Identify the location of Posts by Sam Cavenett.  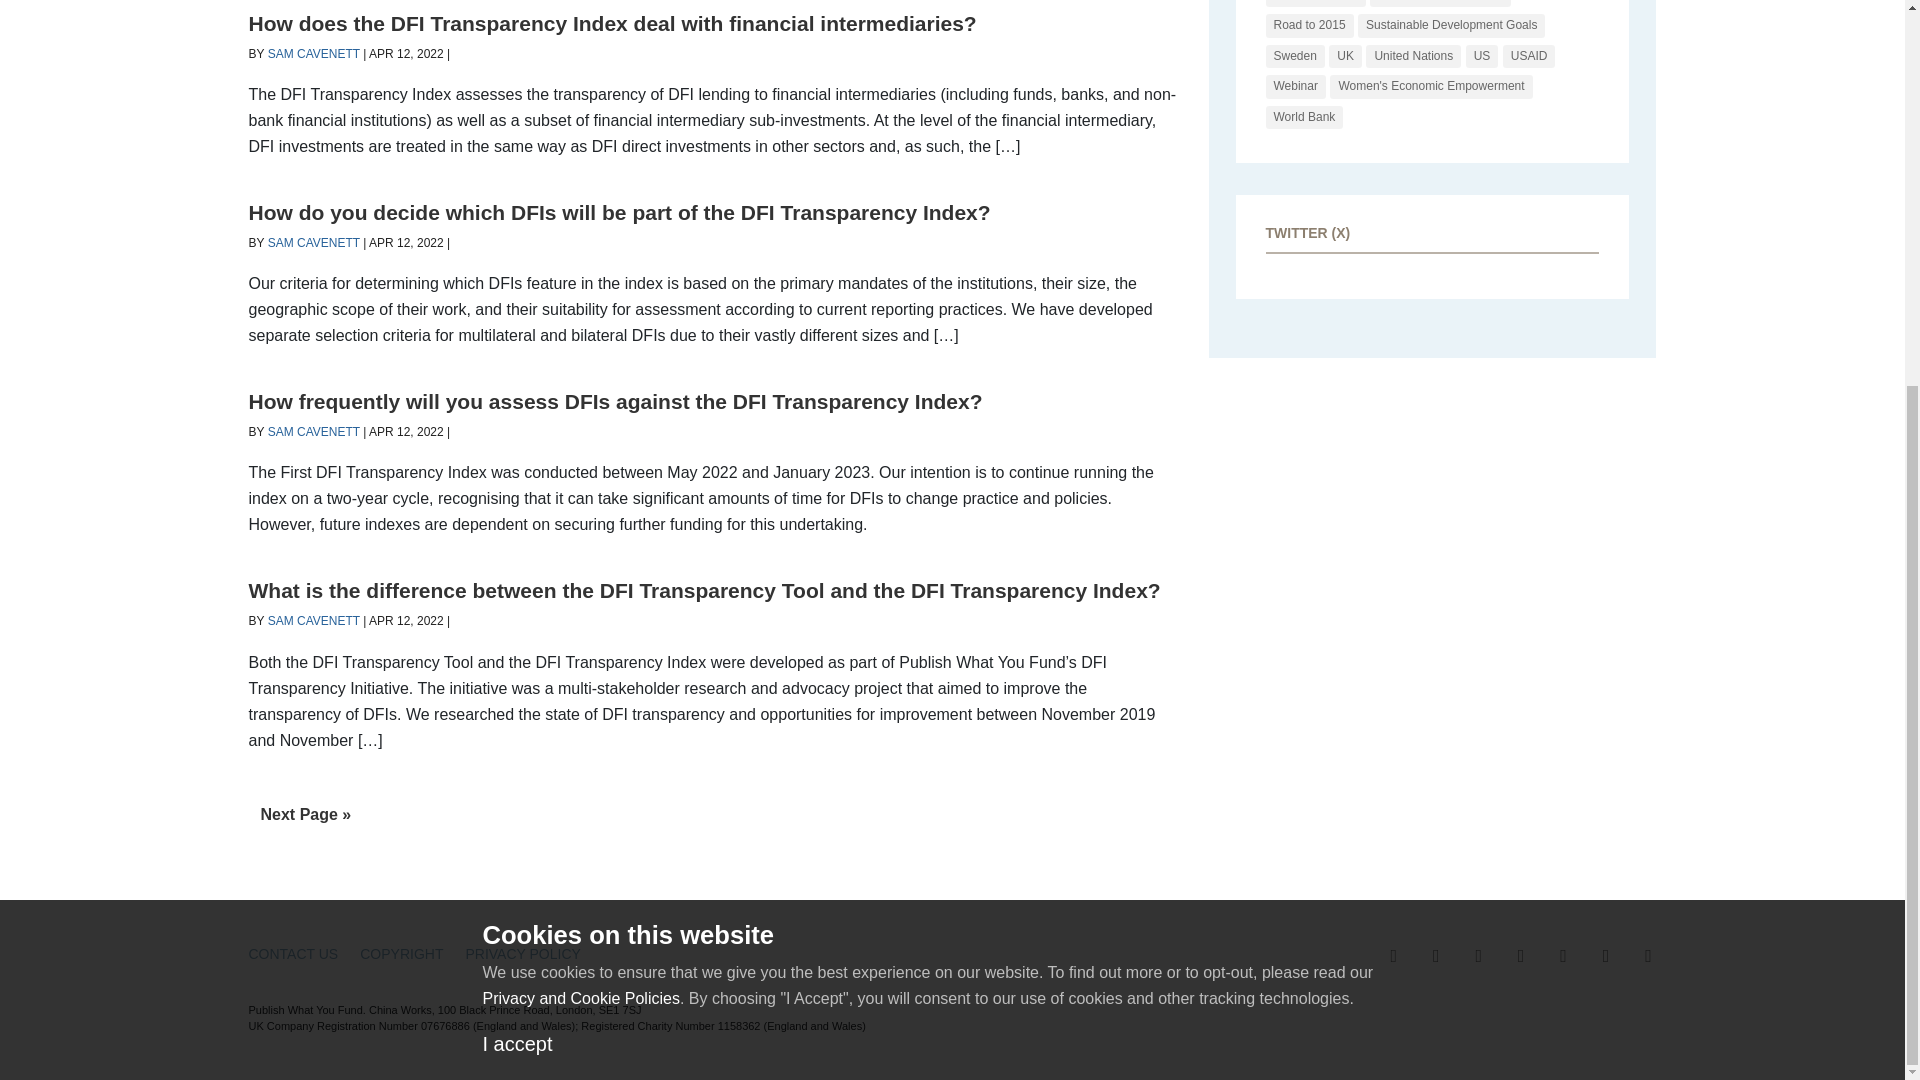
(314, 620).